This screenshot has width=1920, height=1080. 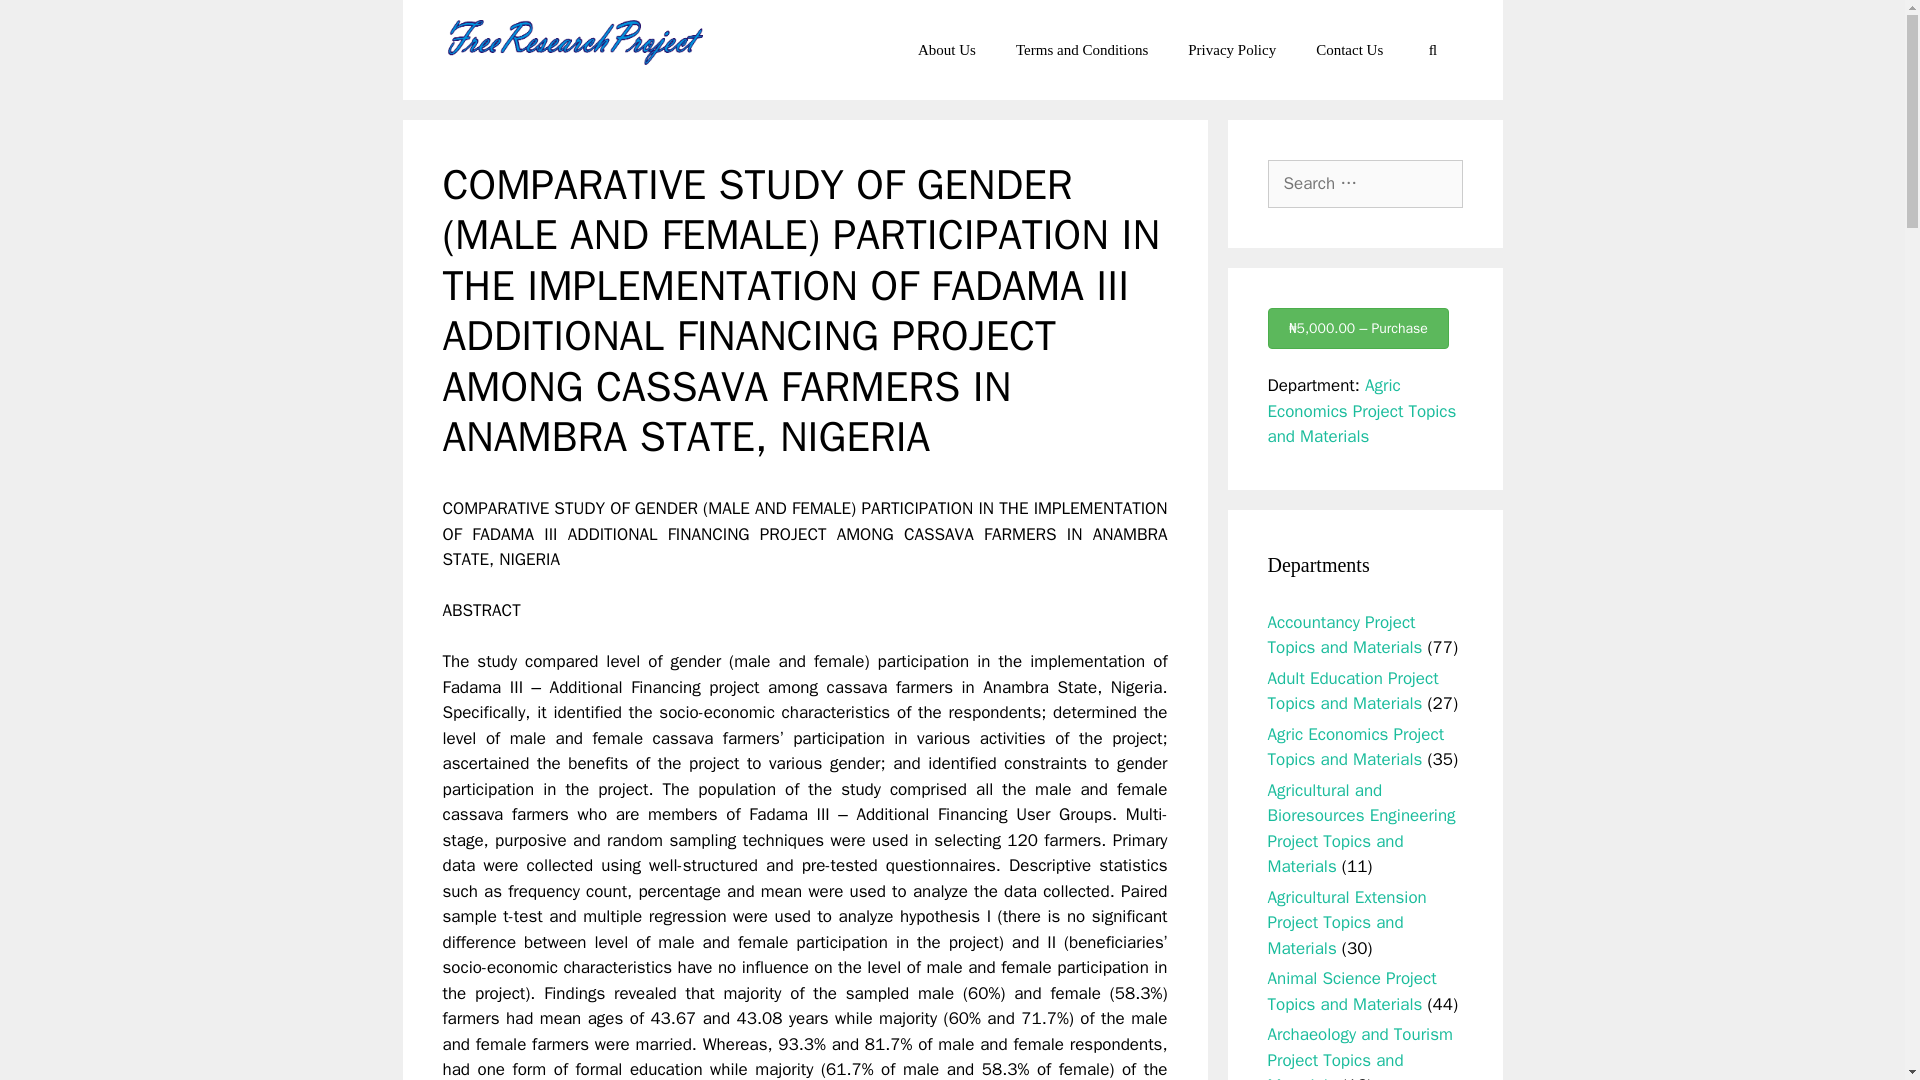 What do you see at coordinates (1346, 922) in the screenshot?
I see `Agricultural Extension Project Topics and Materials` at bounding box center [1346, 922].